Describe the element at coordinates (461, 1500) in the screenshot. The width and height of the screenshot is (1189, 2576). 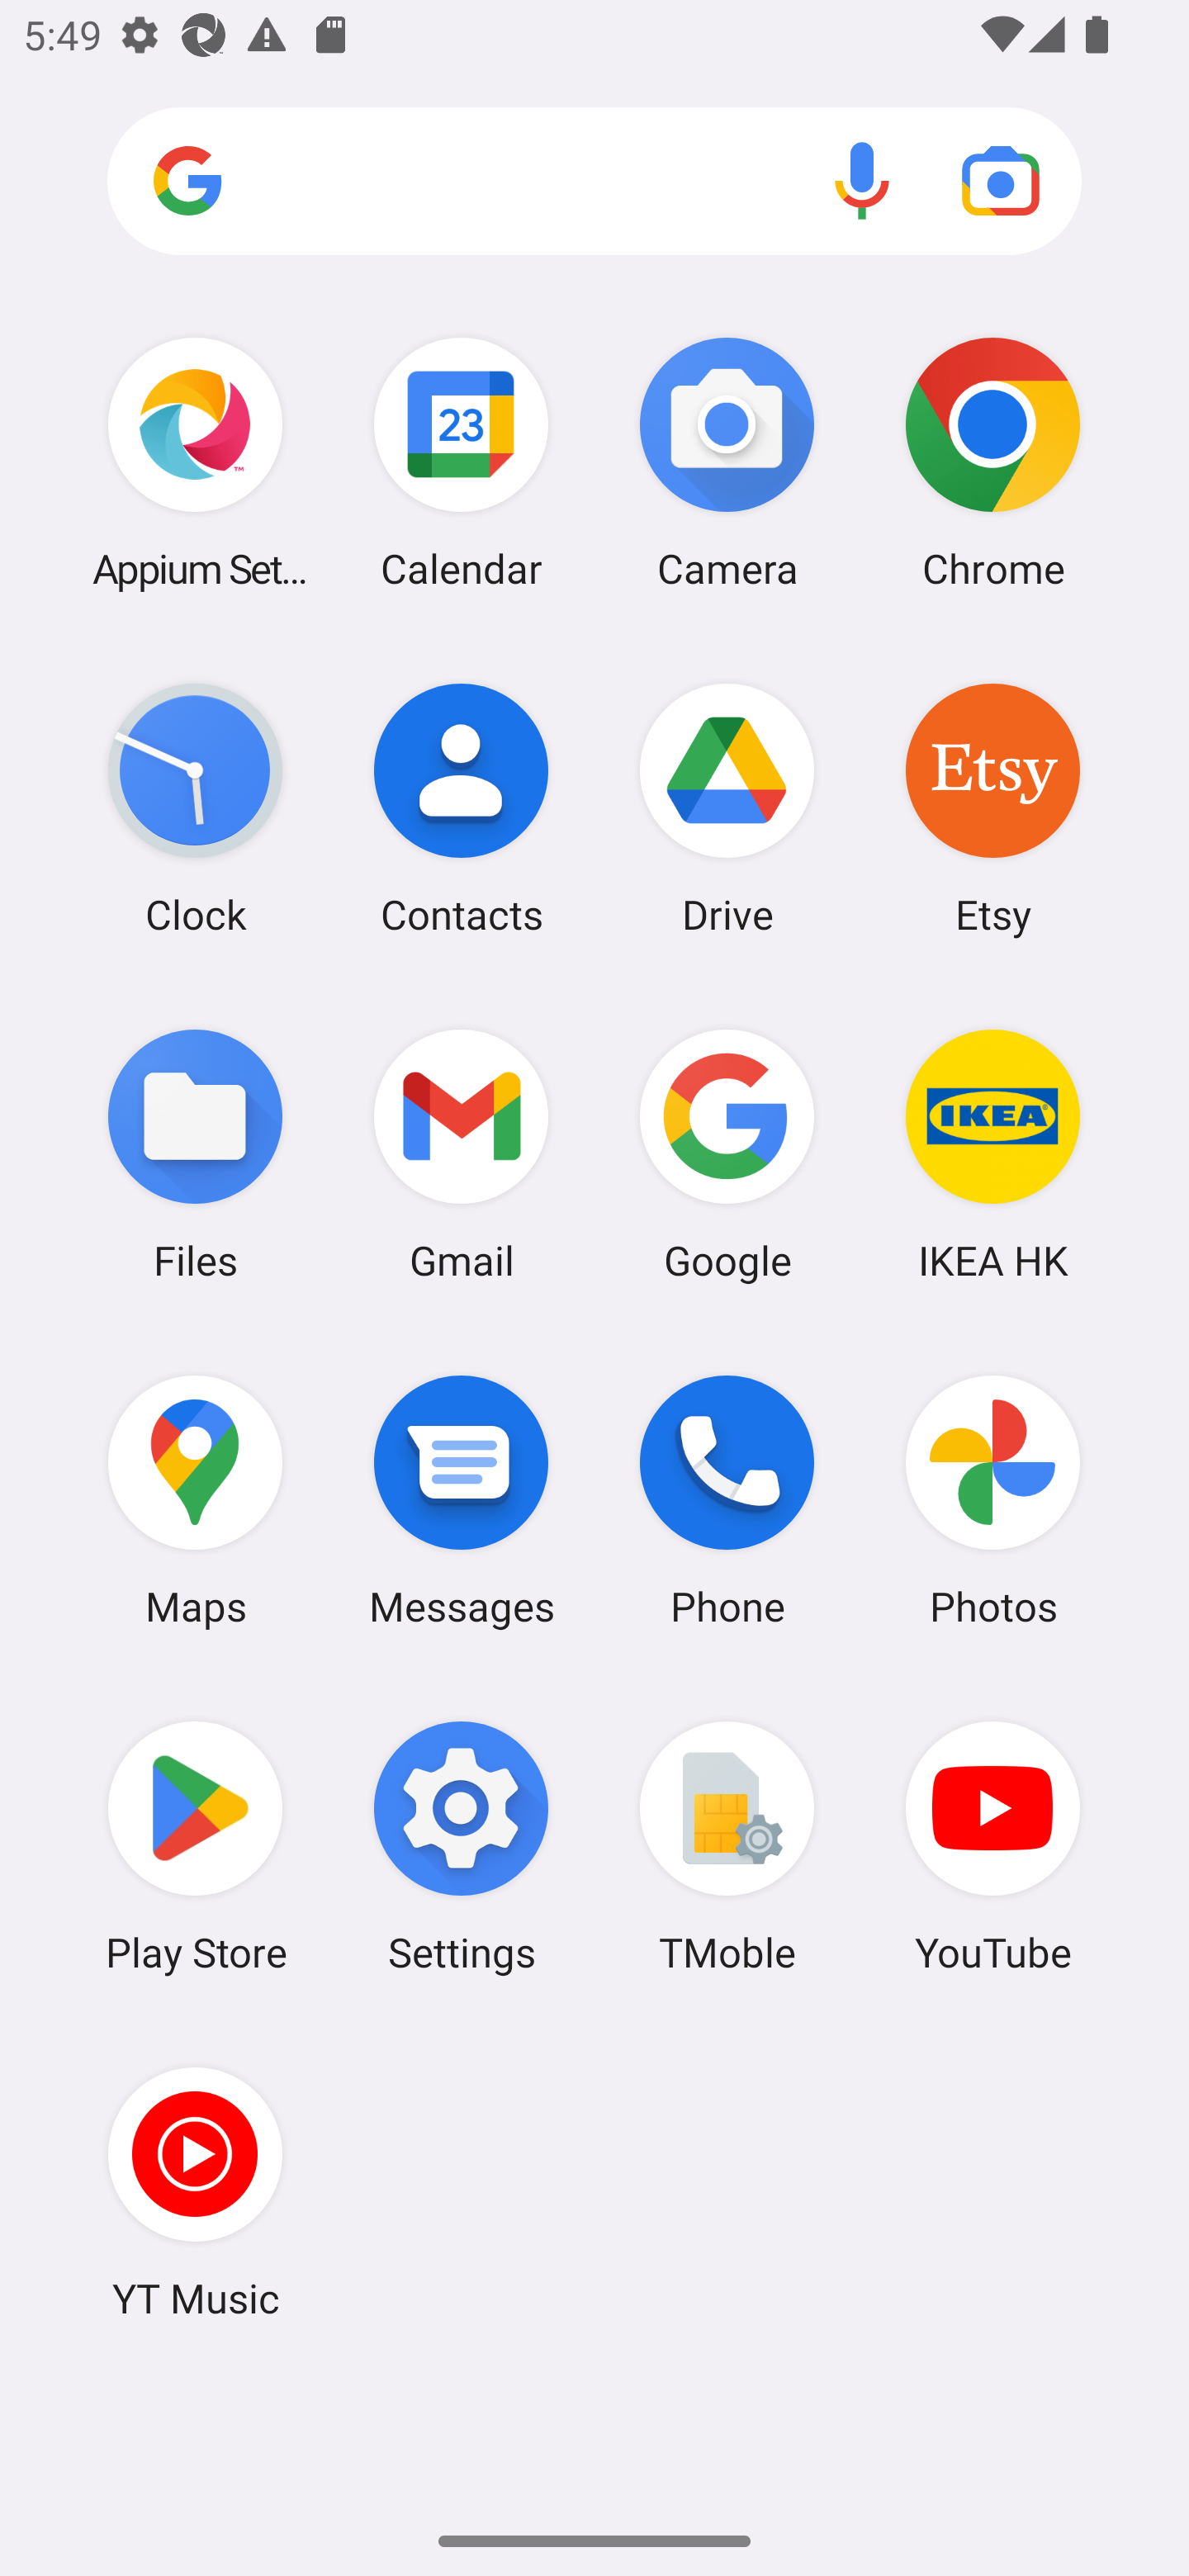
I see `Messages` at that location.